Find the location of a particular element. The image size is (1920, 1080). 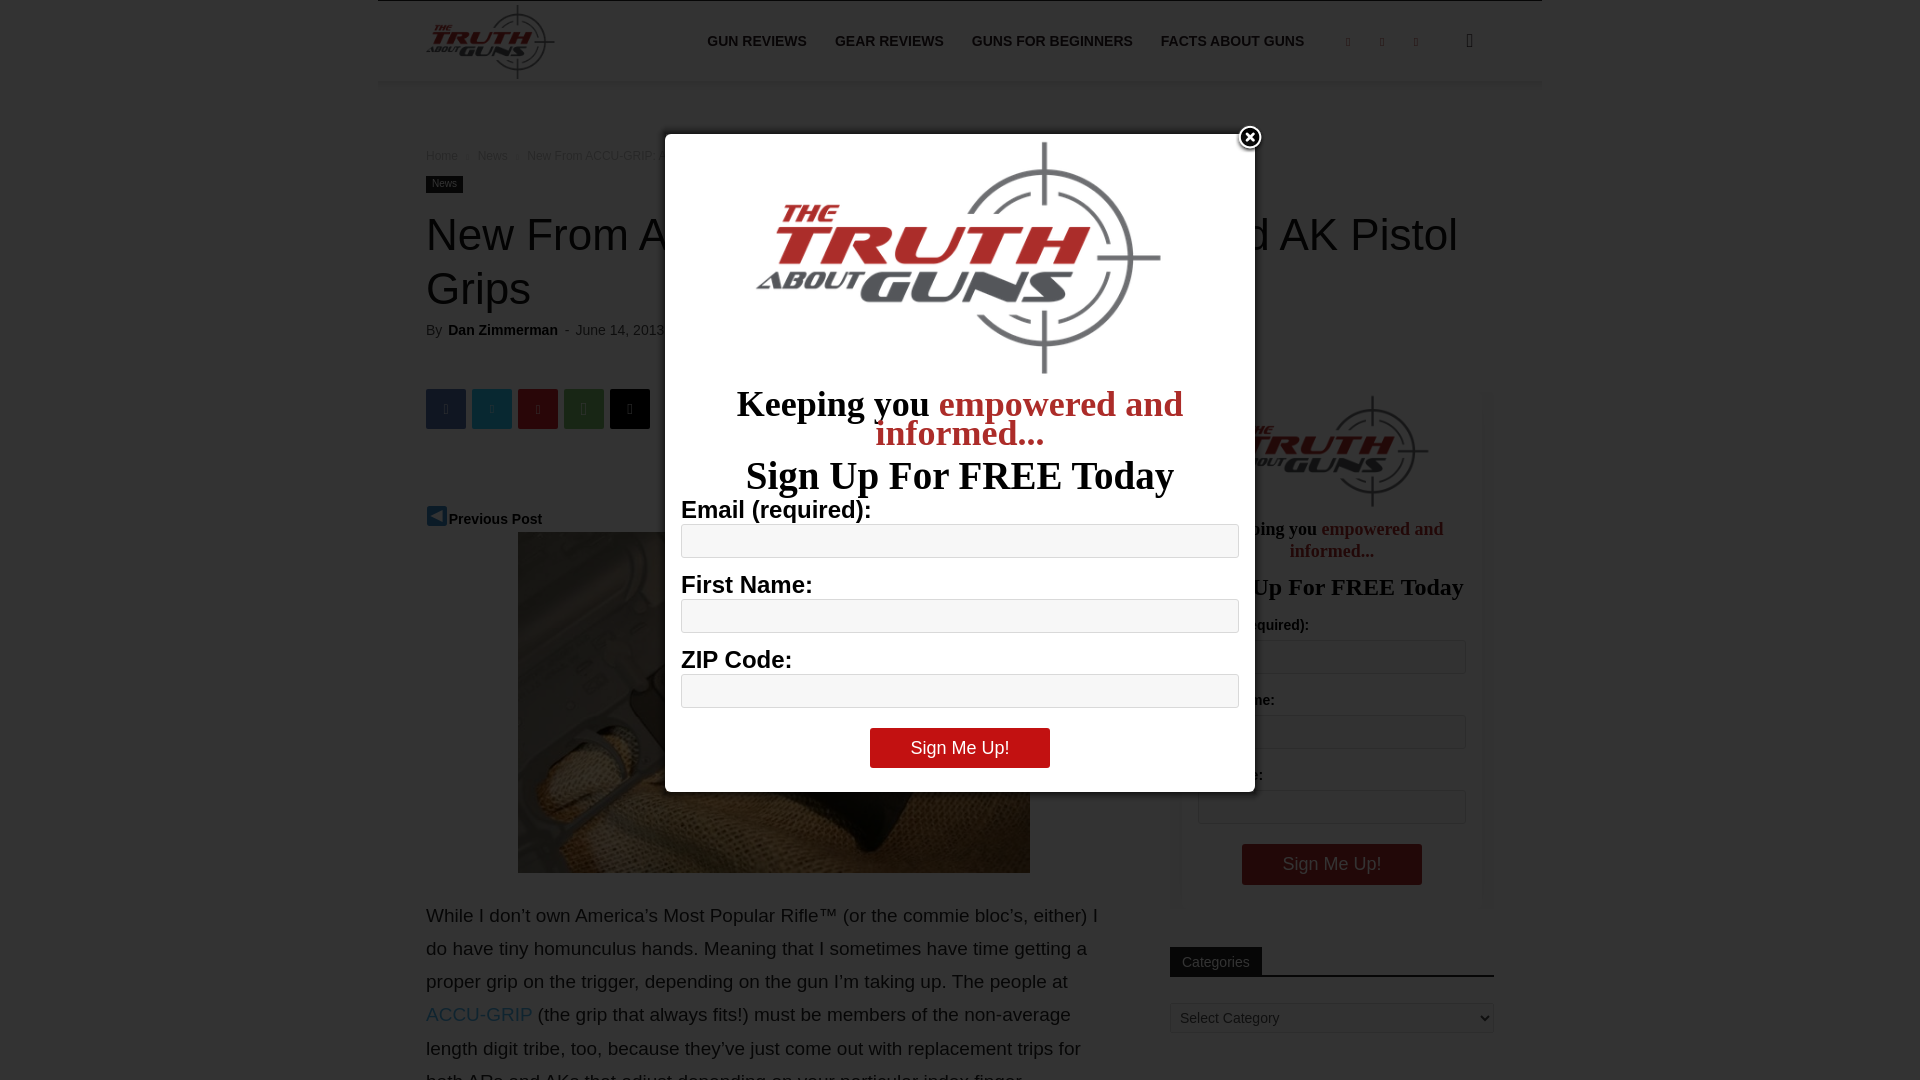

Search is located at coordinates (1438, 136).